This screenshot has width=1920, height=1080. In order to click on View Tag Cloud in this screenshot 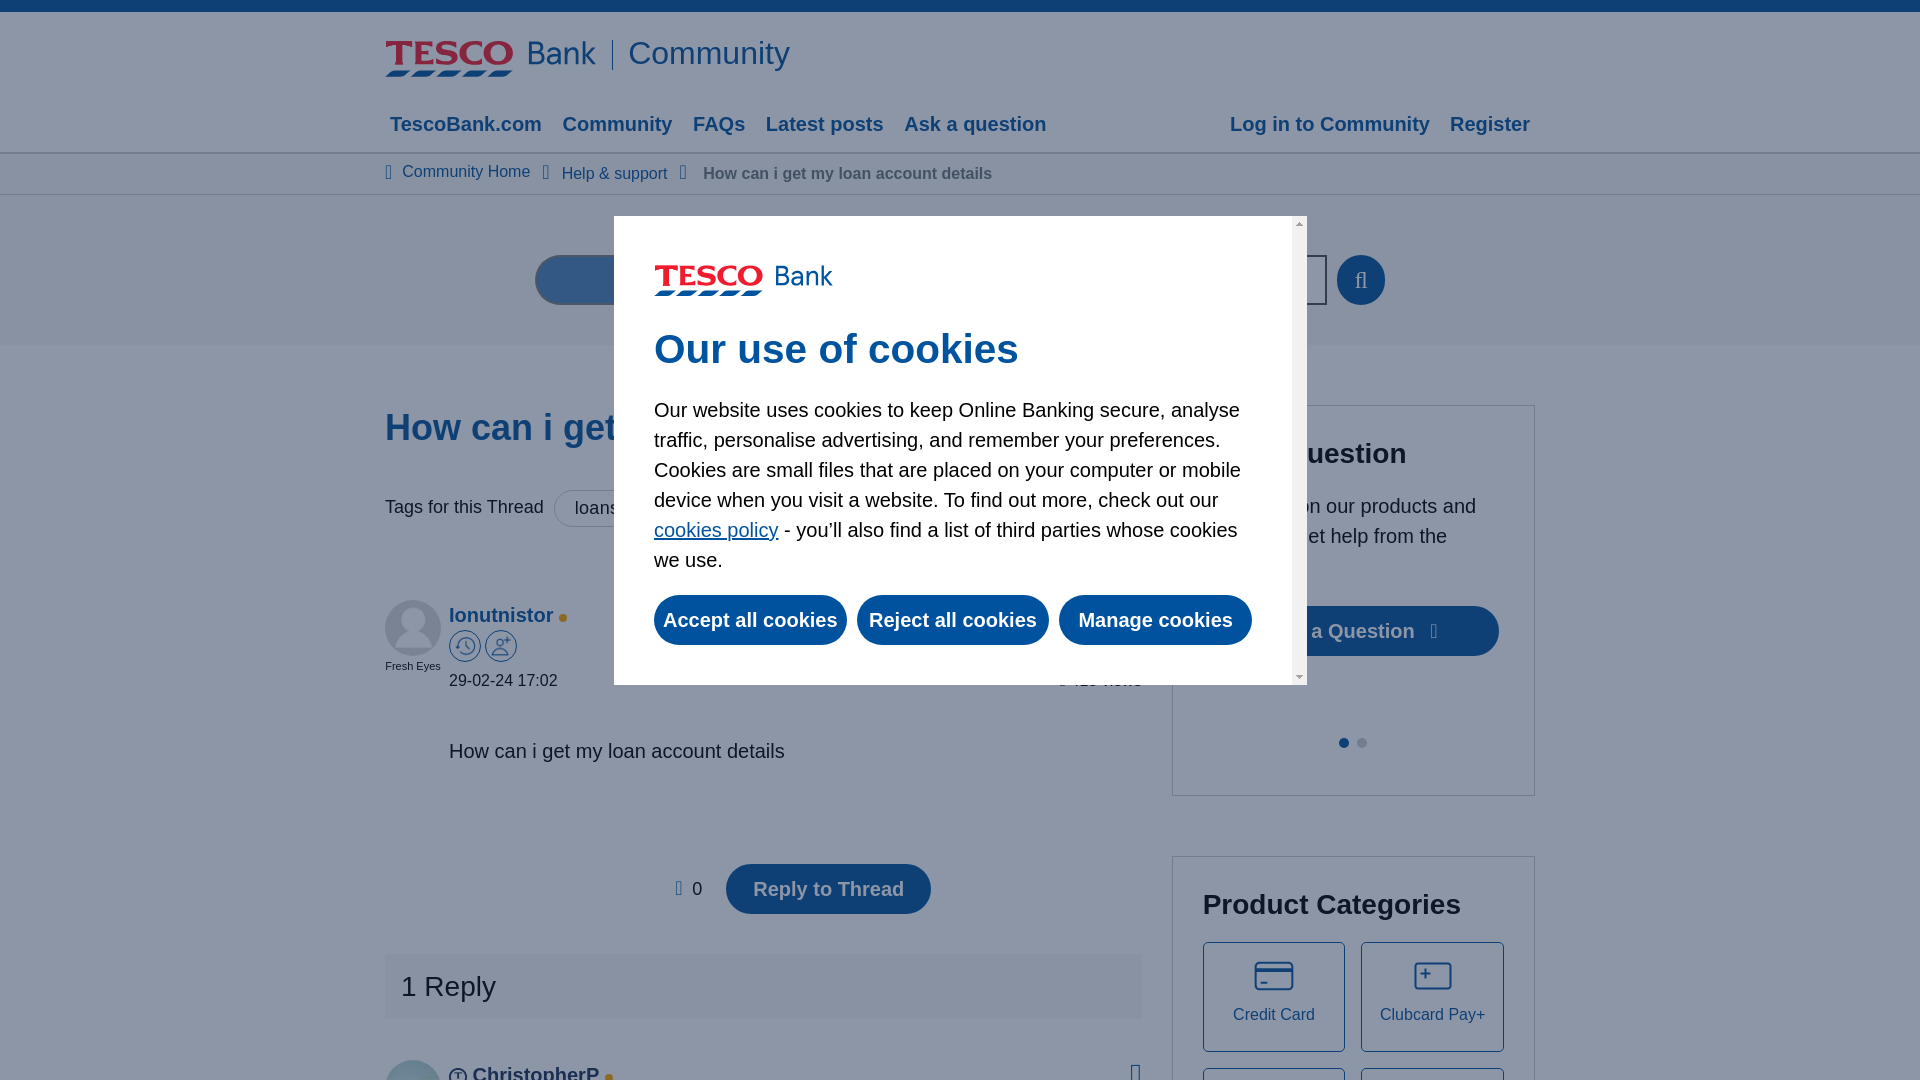, I will do `click(712, 508)`.